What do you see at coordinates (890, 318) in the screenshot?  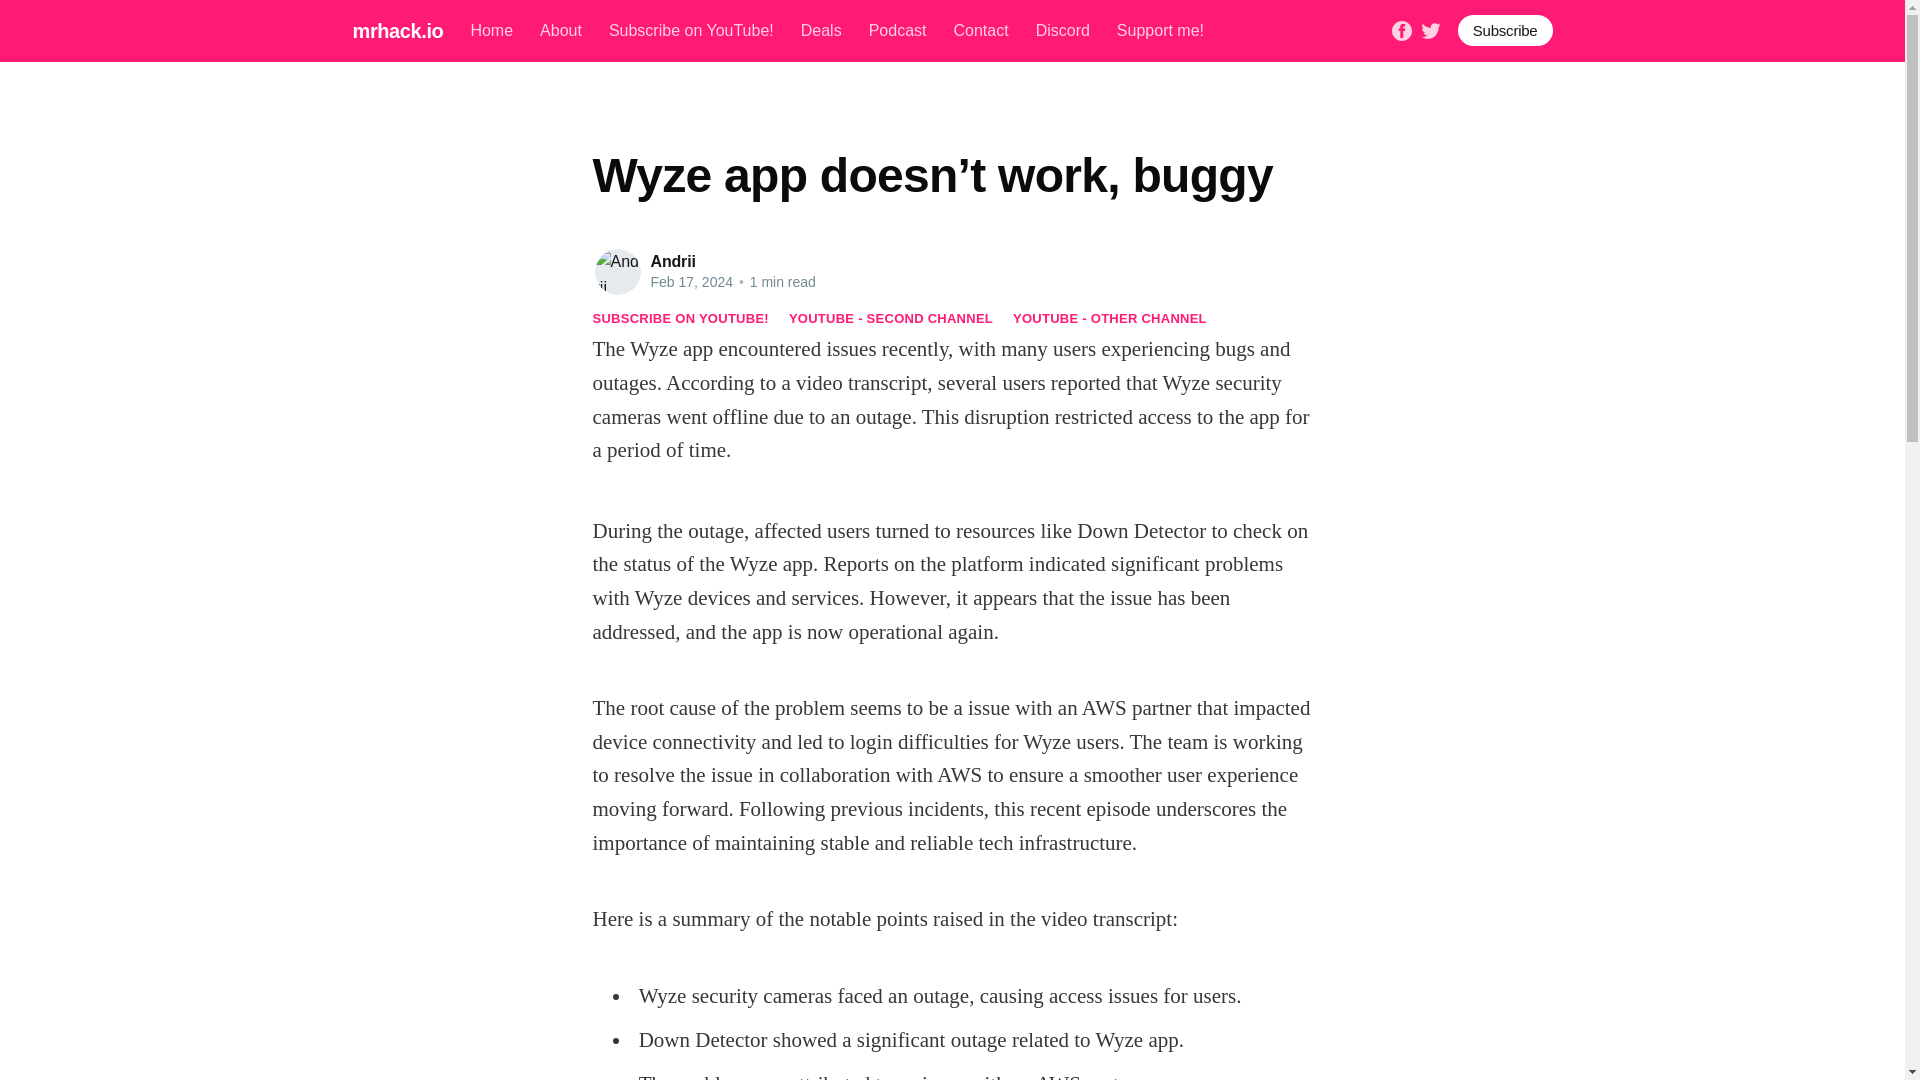 I see `YOUTUBE - SECOND CHANNEL` at bounding box center [890, 318].